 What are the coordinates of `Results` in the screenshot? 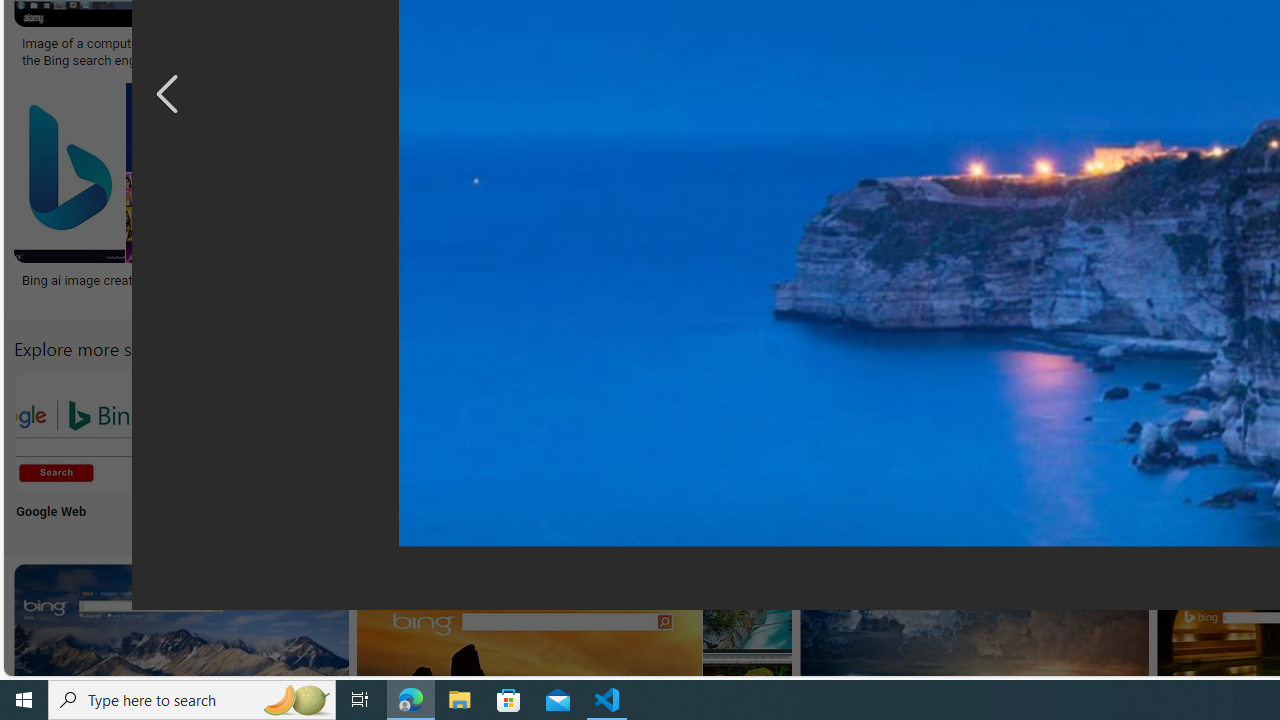 It's located at (1132, 450).